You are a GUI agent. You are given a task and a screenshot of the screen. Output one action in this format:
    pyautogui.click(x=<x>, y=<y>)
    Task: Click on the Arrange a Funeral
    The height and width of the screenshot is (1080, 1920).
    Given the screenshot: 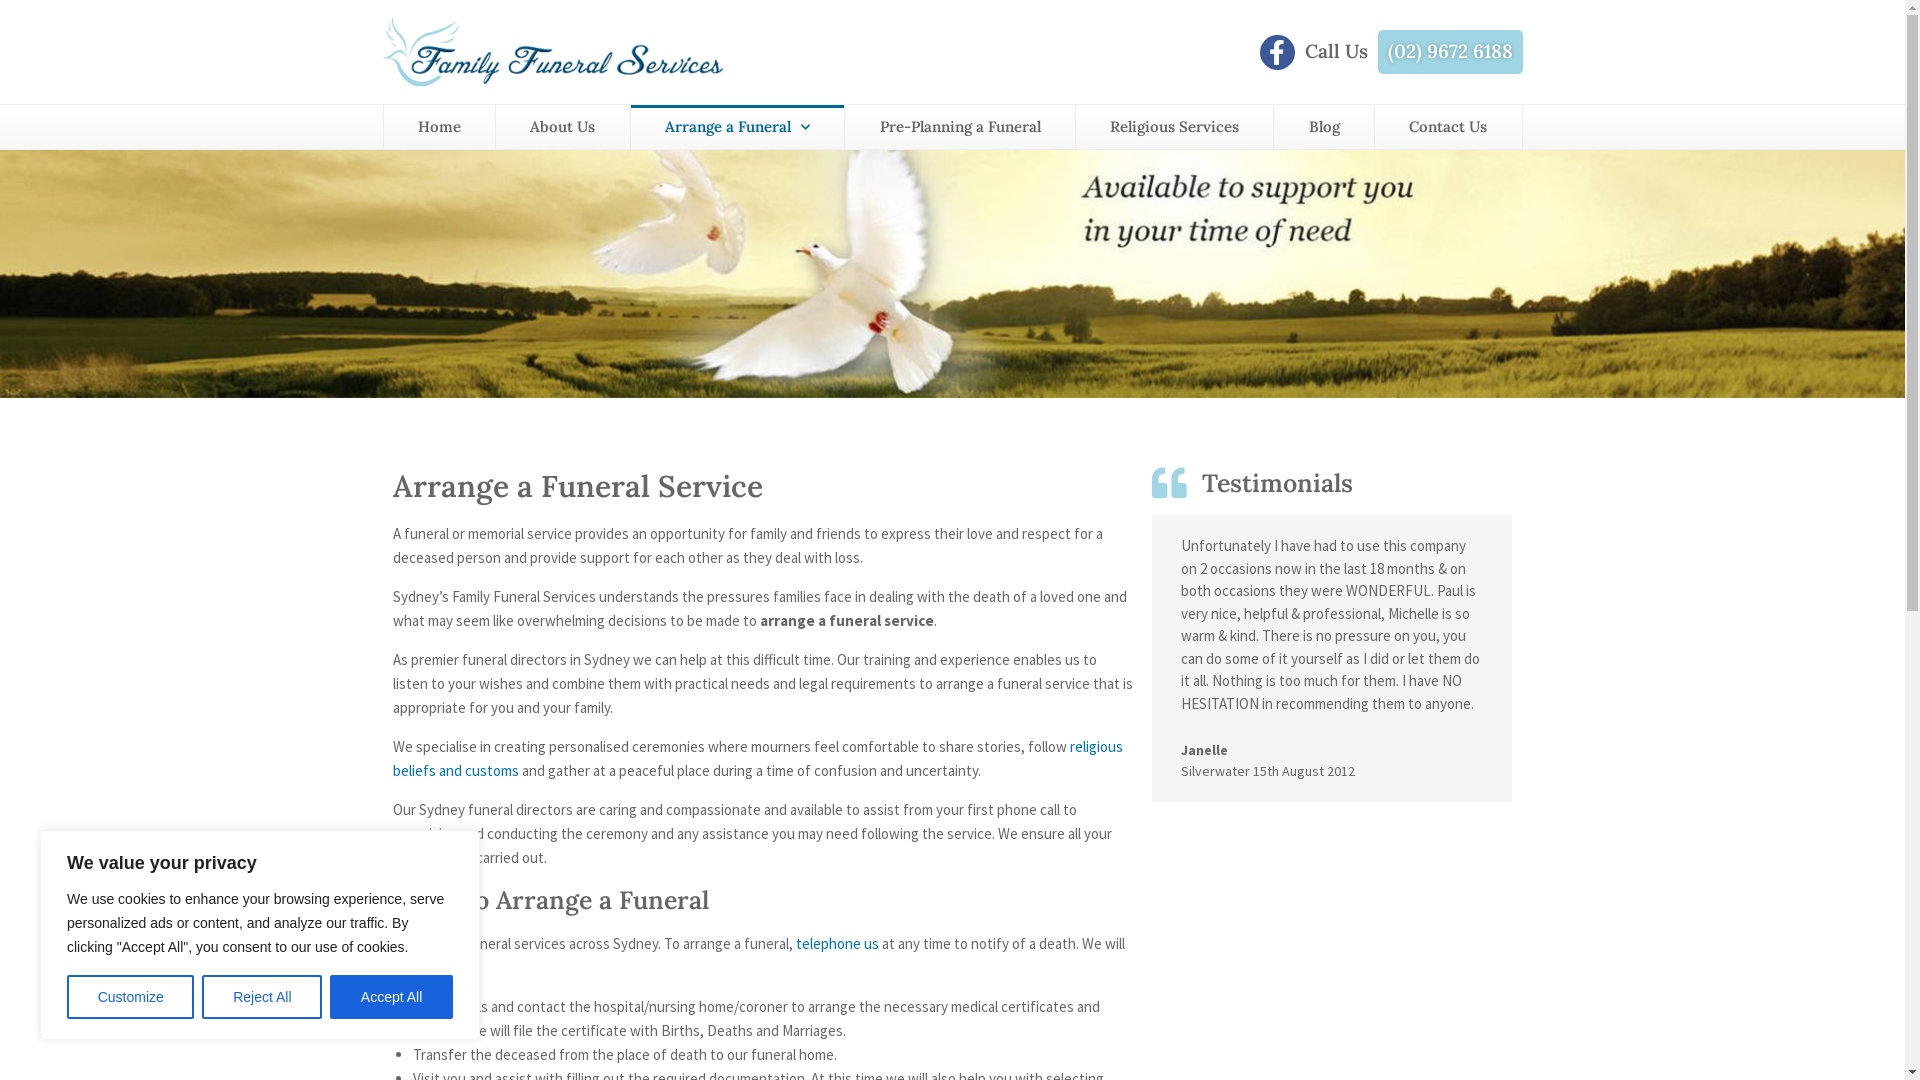 What is the action you would take?
    pyautogui.click(x=738, y=127)
    